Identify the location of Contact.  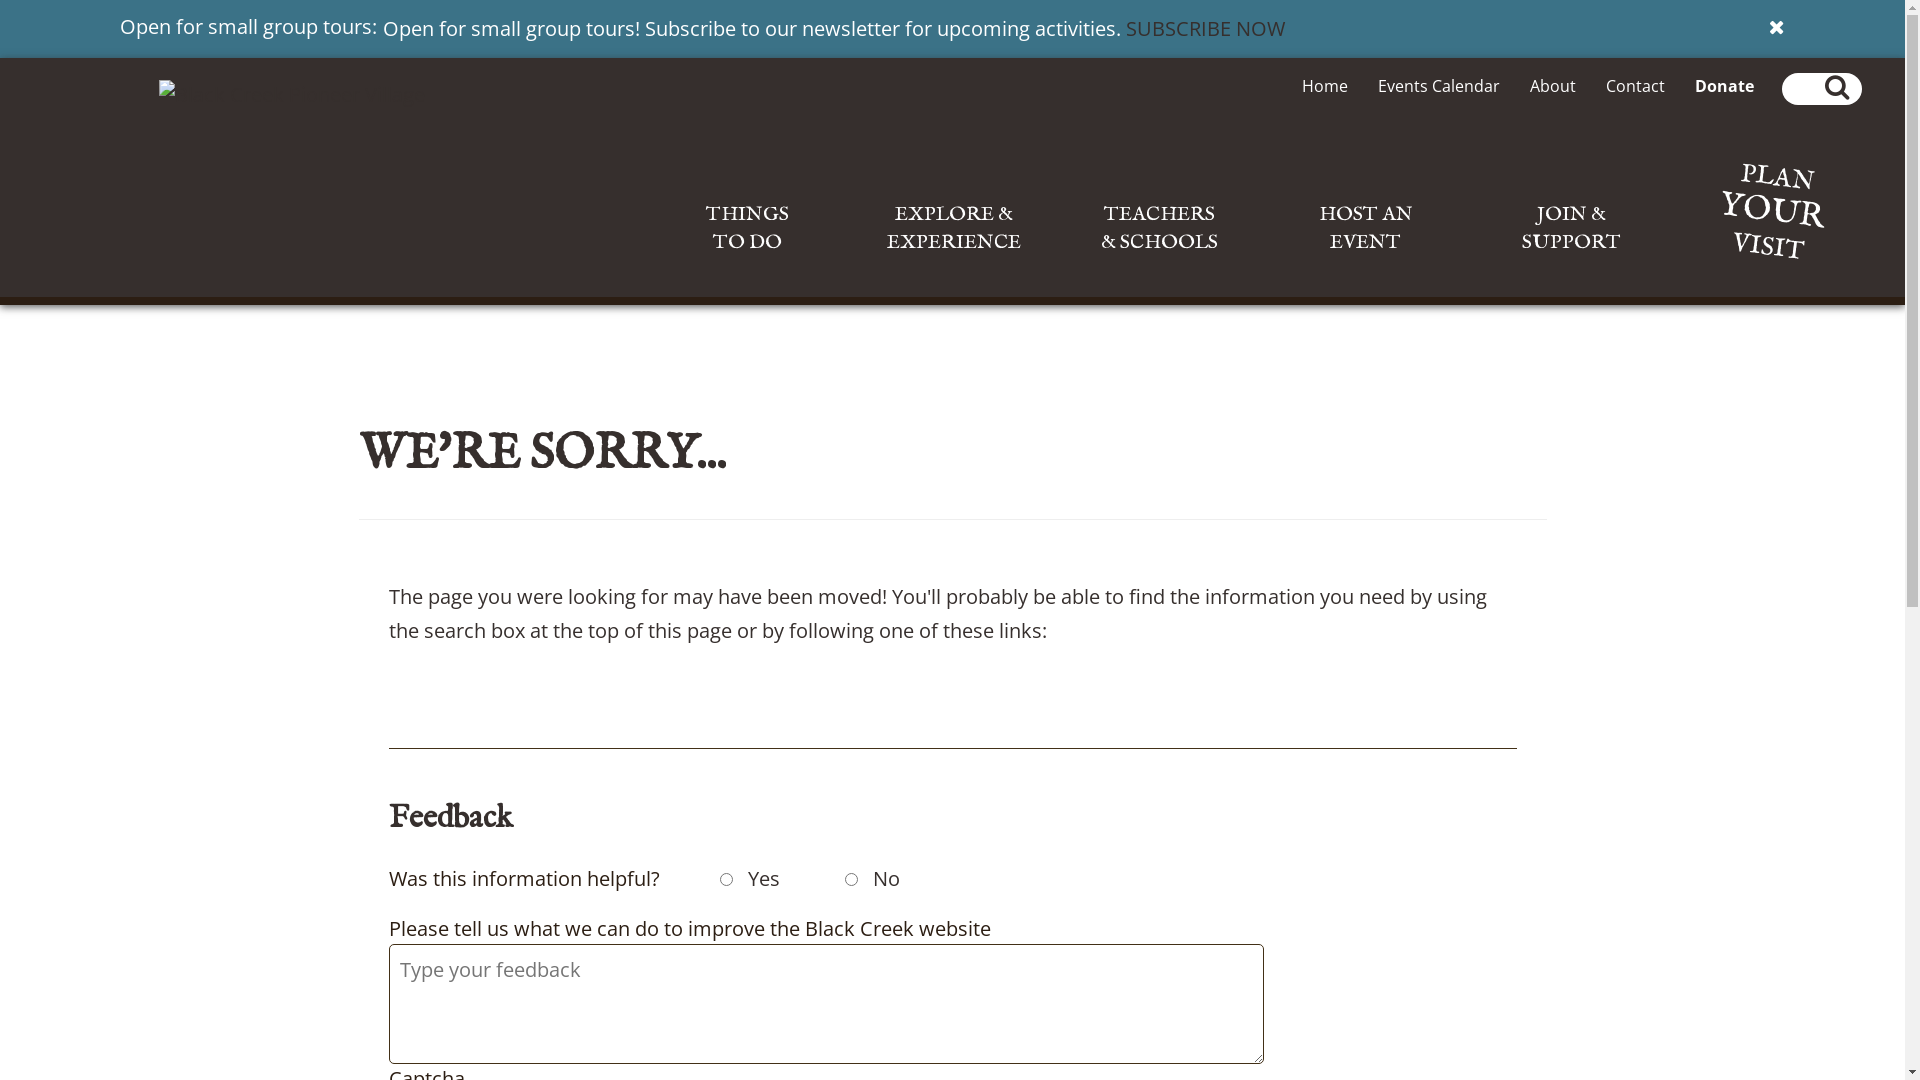
(1636, 86).